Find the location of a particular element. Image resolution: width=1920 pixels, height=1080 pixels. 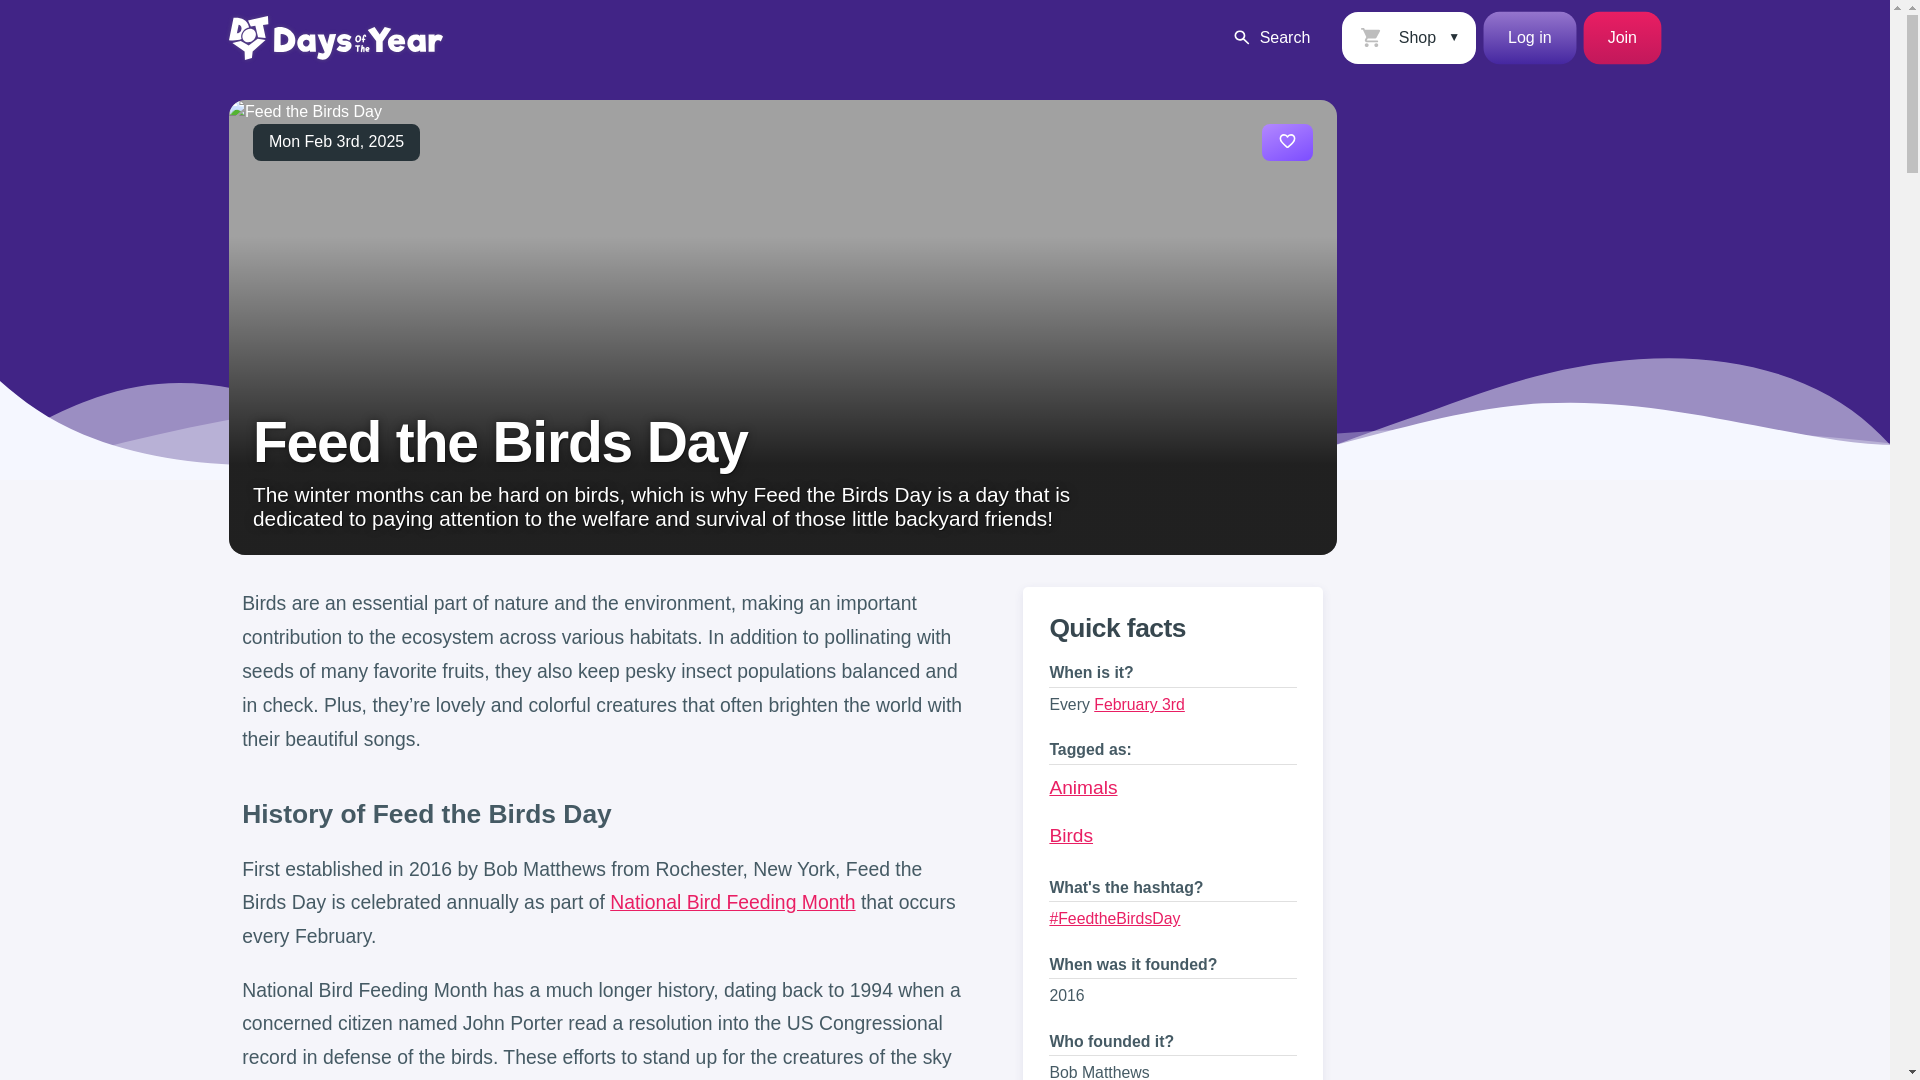

Log in is located at coordinates (1530, 37).